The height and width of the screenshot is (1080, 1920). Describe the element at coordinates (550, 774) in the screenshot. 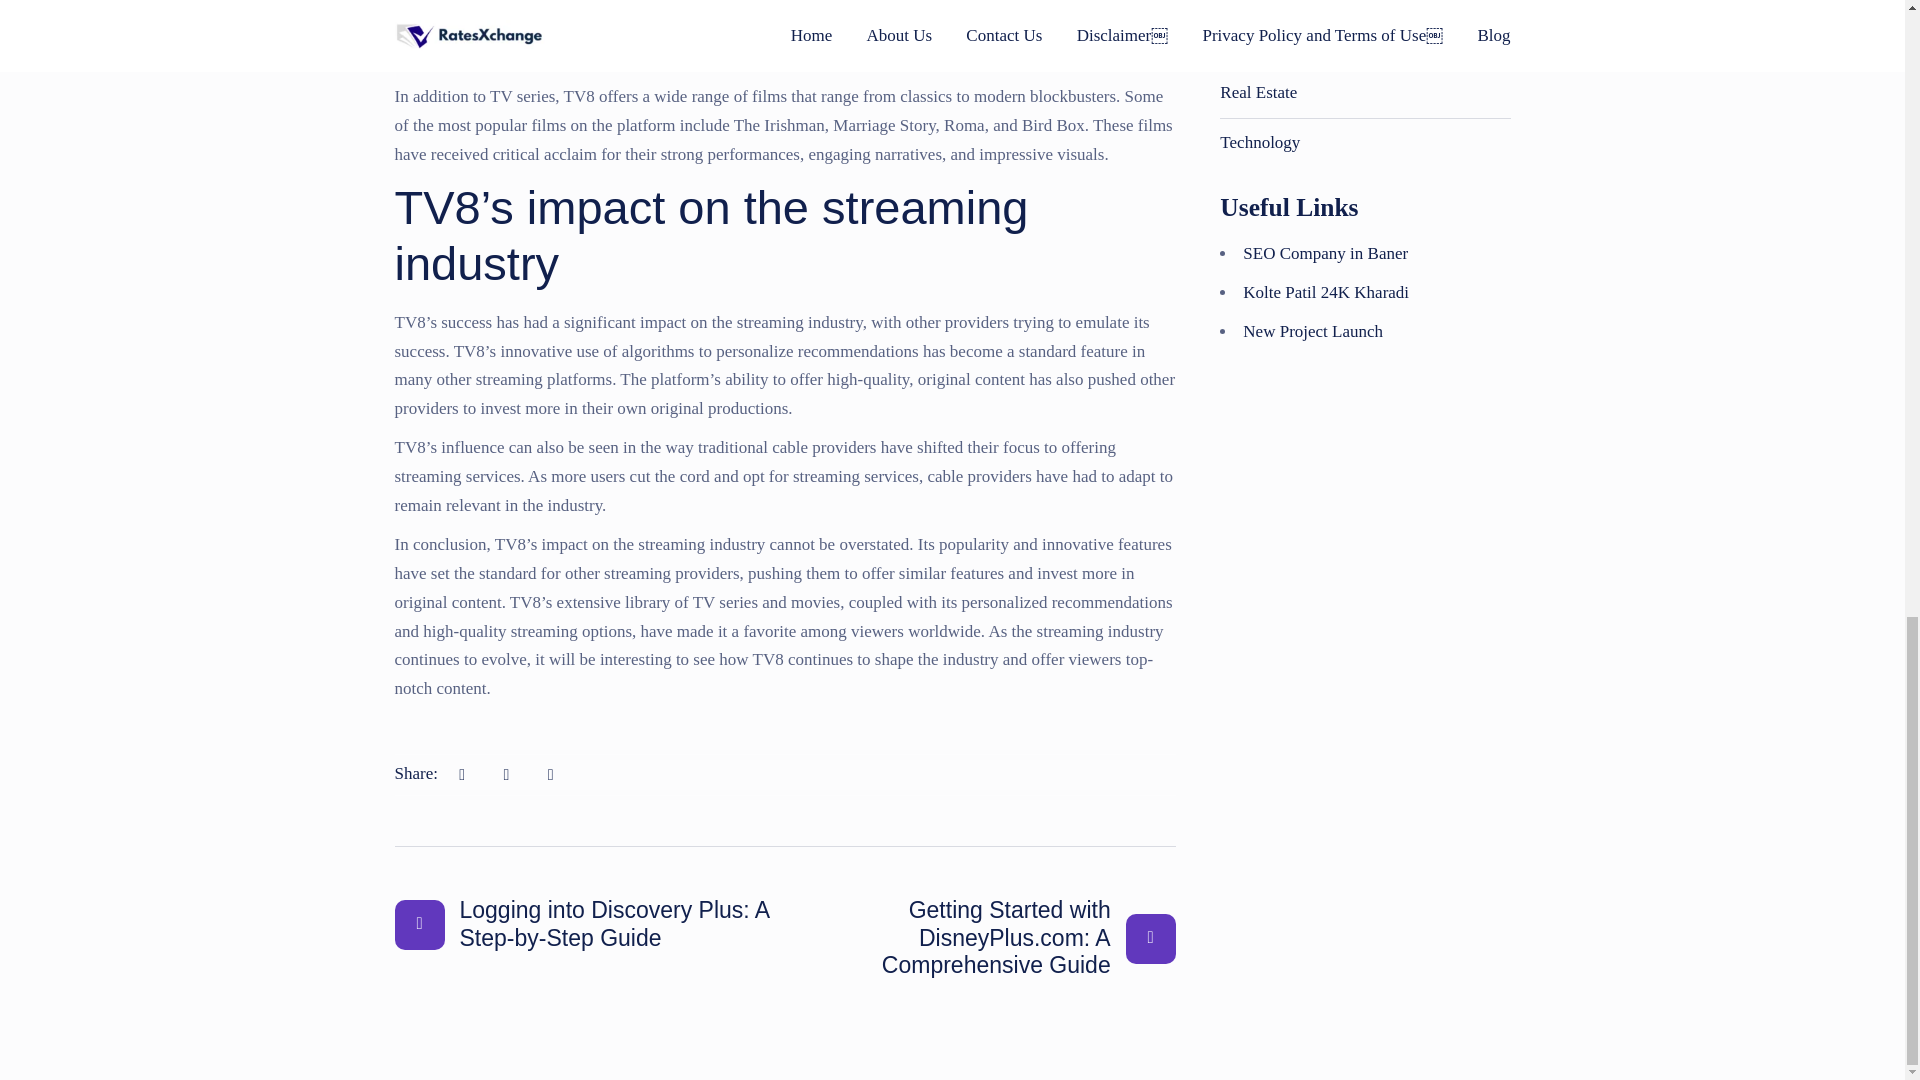

I see `Pinterest` at that location.